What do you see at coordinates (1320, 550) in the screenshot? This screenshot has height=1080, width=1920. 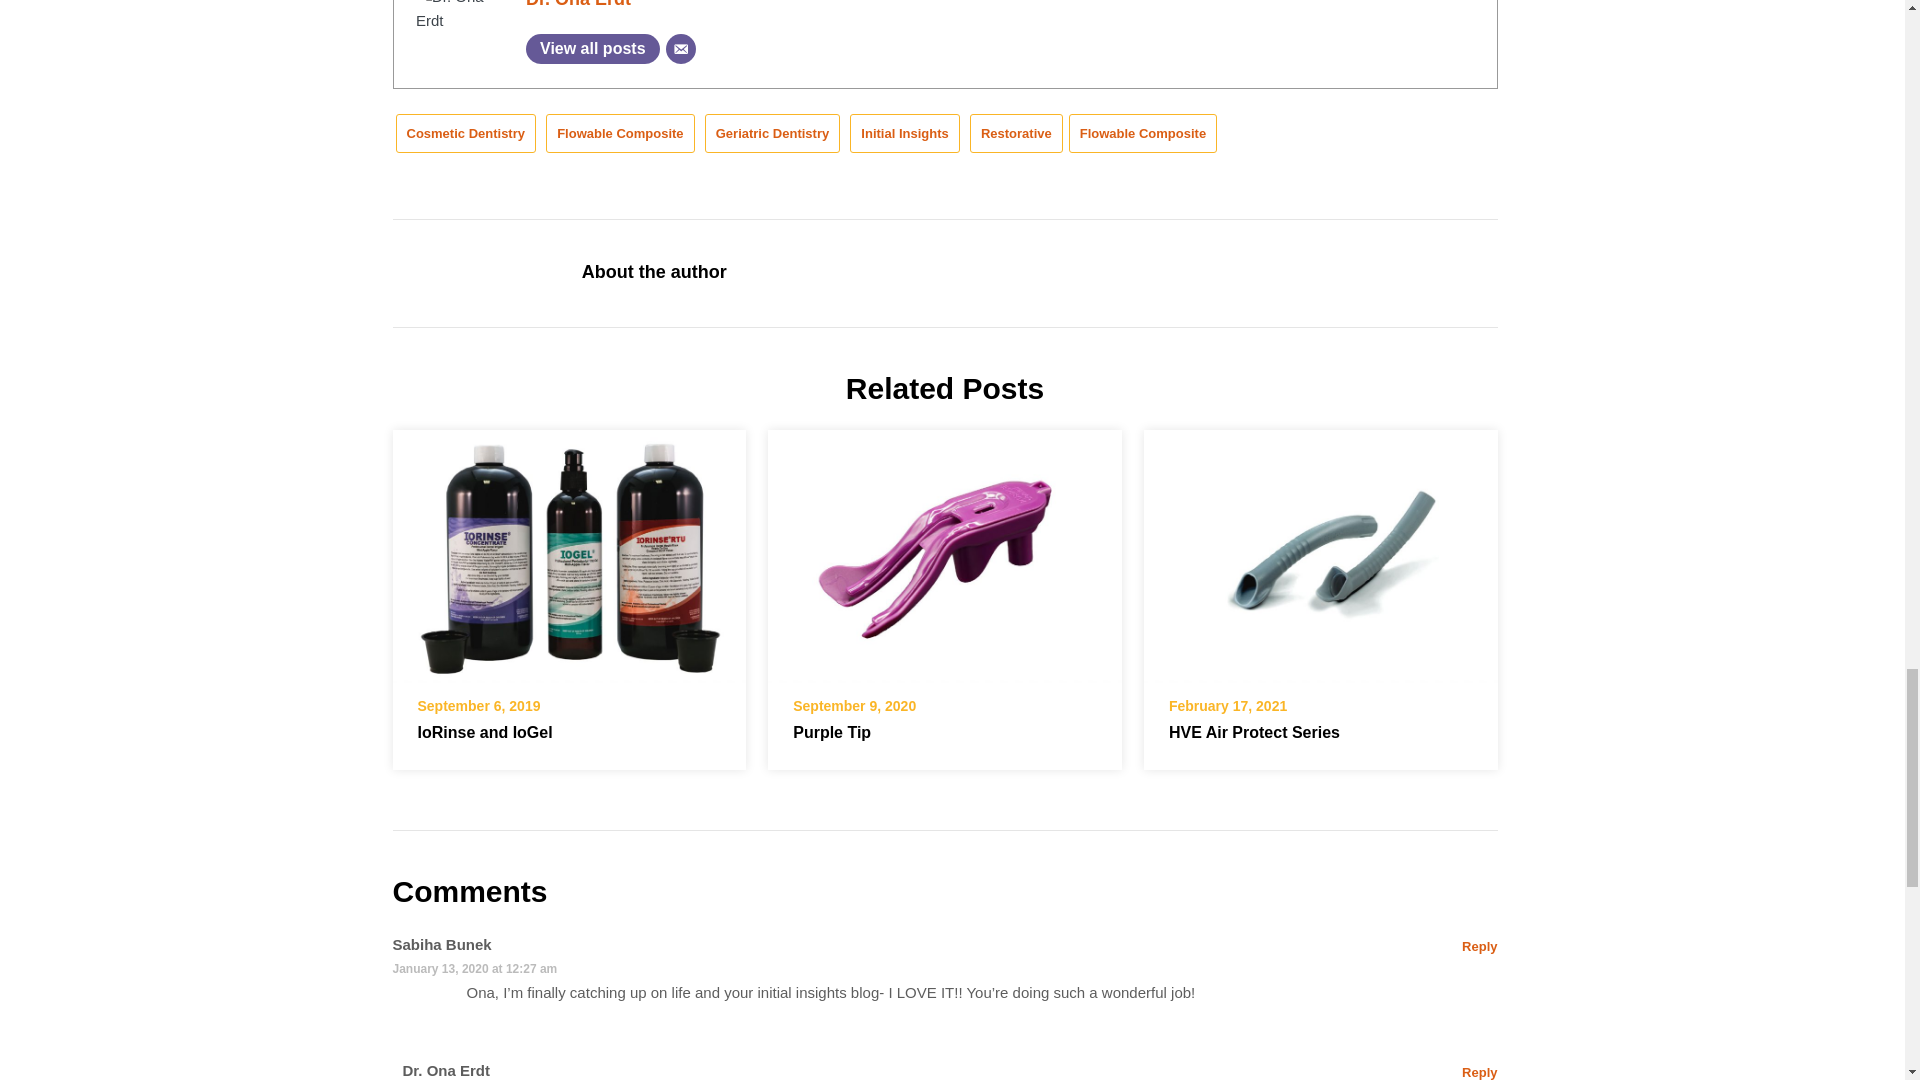 I see `HVE Air Protect Series` at bounding box center [1320, 550].